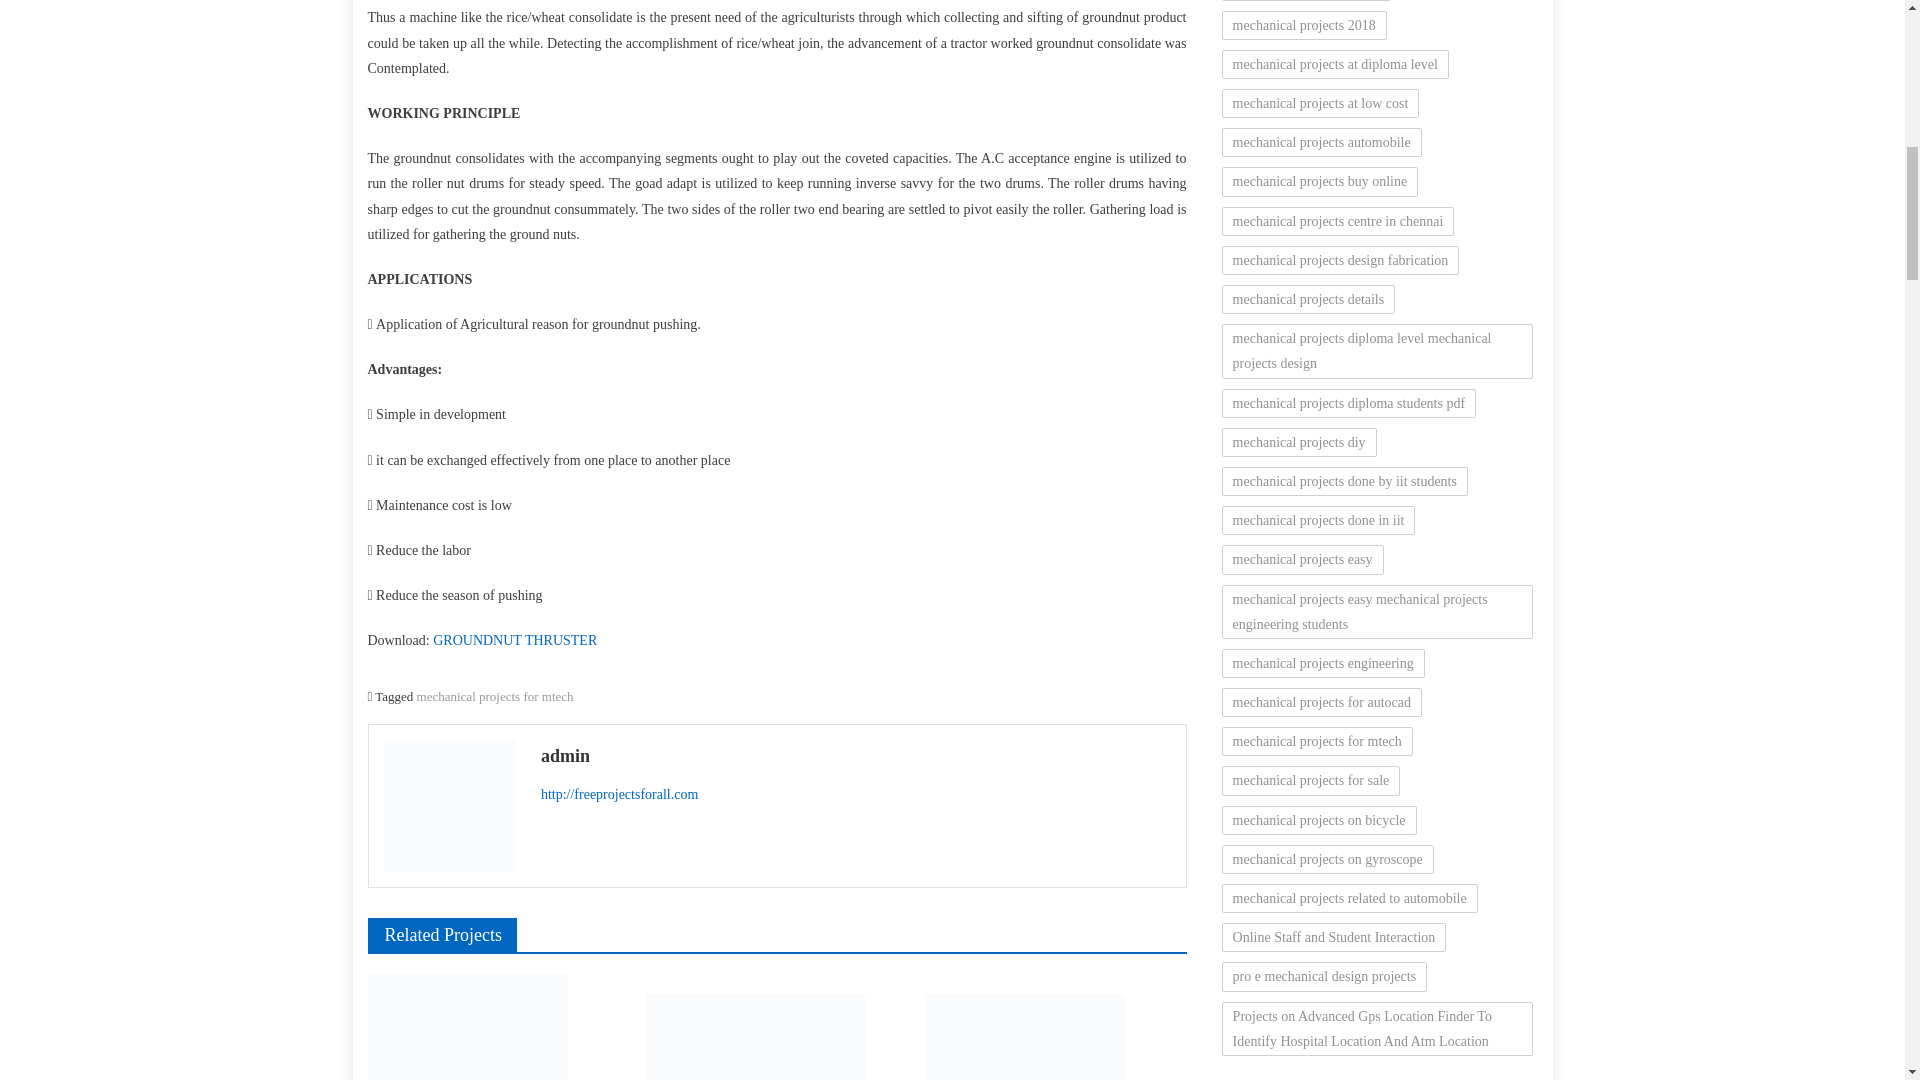 This screenshot has width=1920, height=1080. I want to click on REMOTE CONTROLLED BELT CONVEYOR, so click(1056, 1036).